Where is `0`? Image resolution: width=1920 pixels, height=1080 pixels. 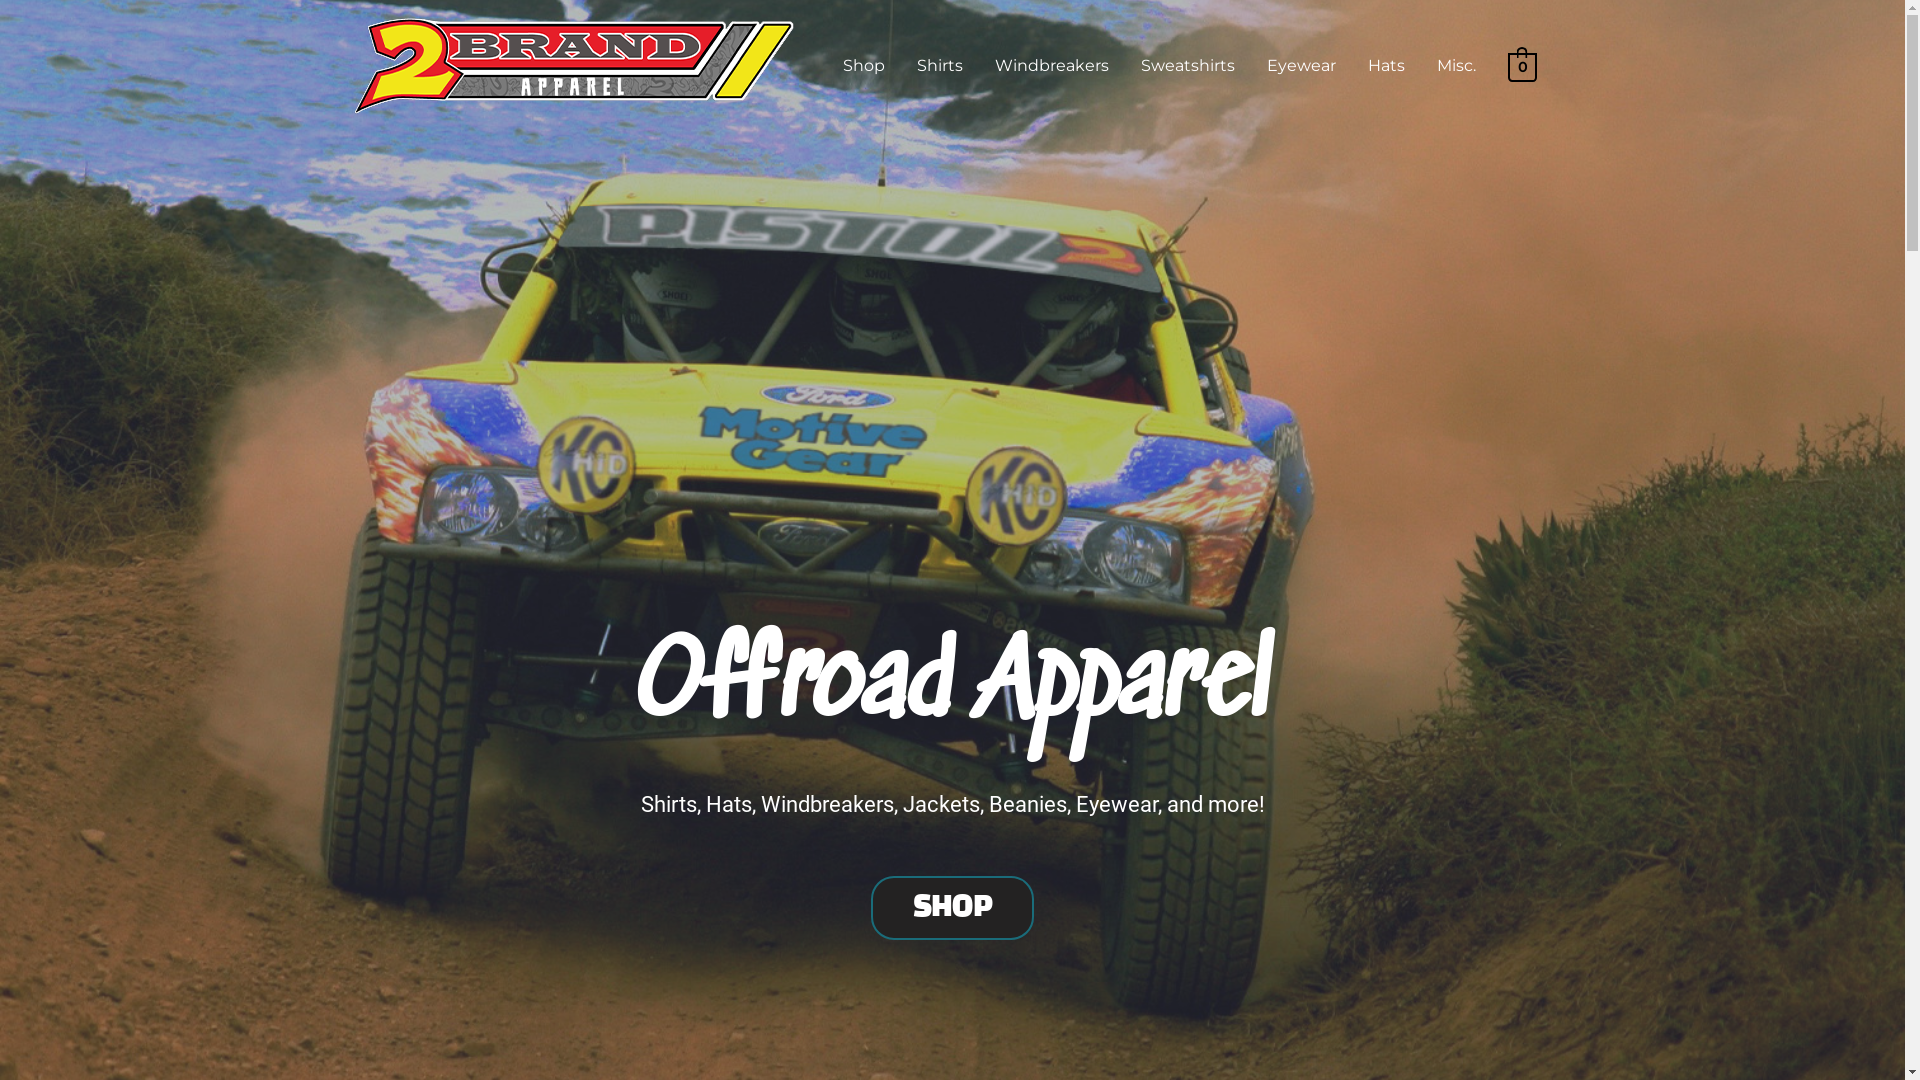
0 is located at coordinates (1522, 66).